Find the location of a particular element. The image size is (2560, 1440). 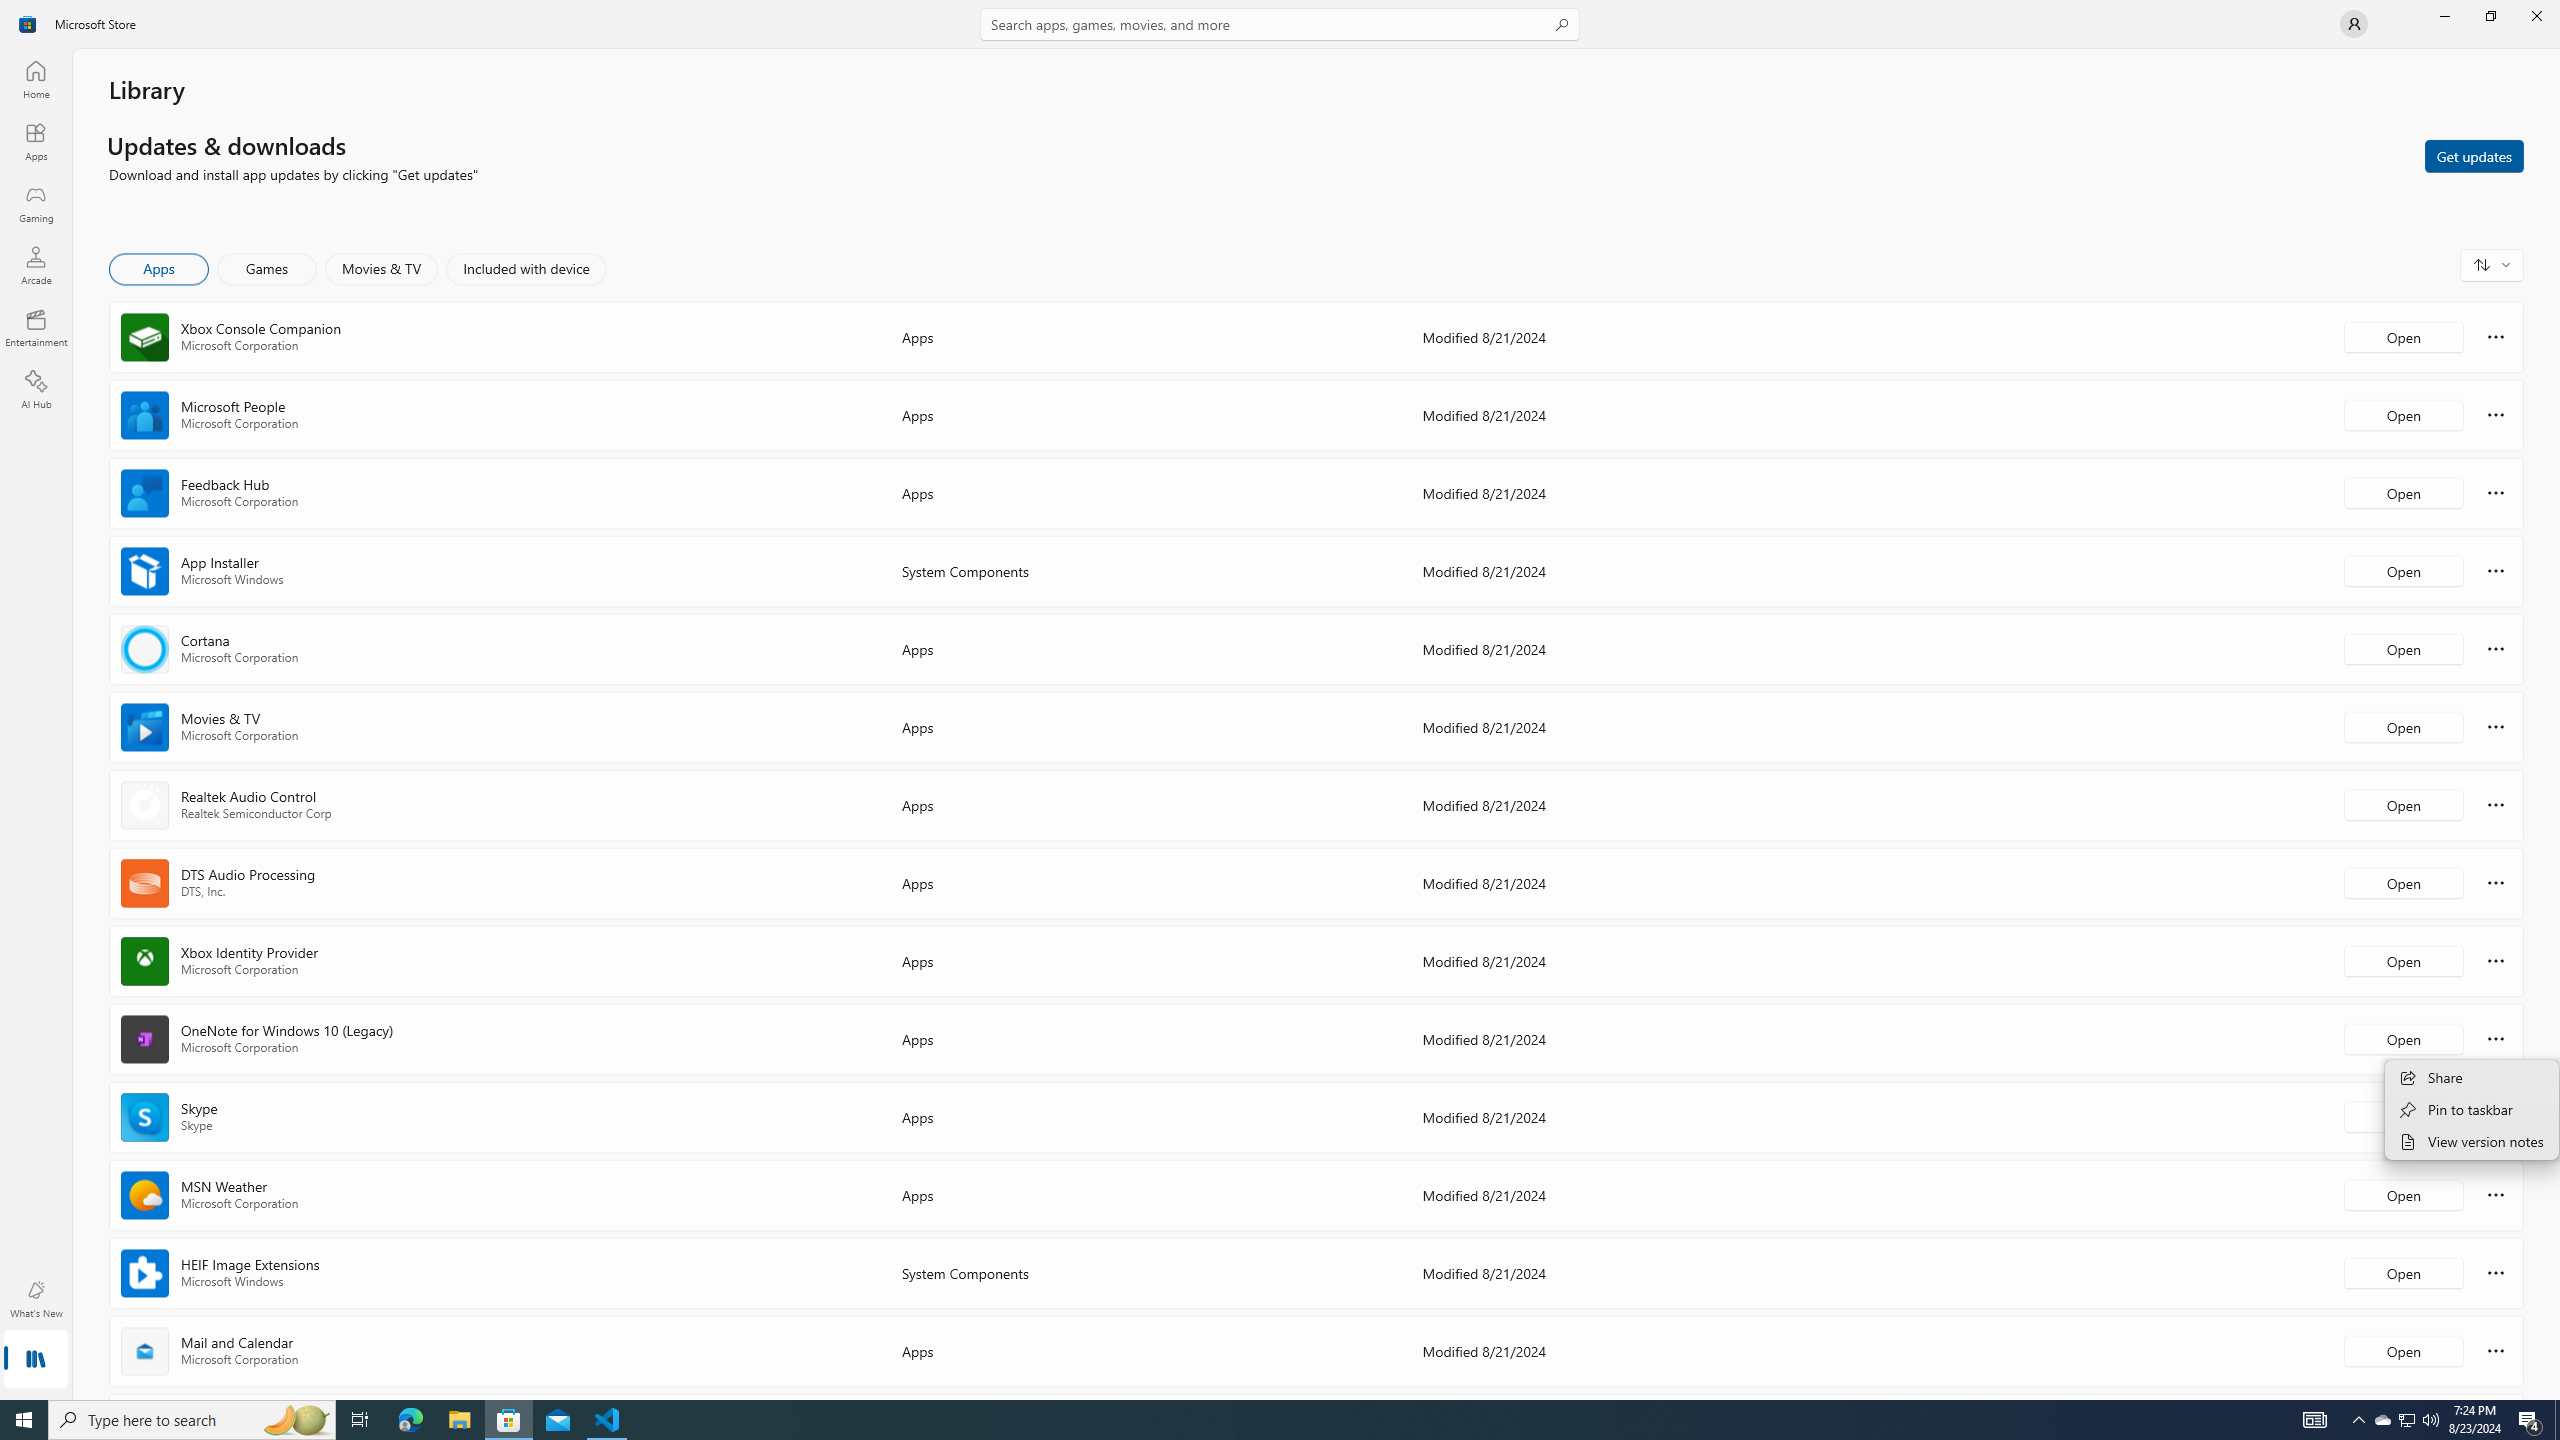

Gaming is located at coordinates (36, 203).